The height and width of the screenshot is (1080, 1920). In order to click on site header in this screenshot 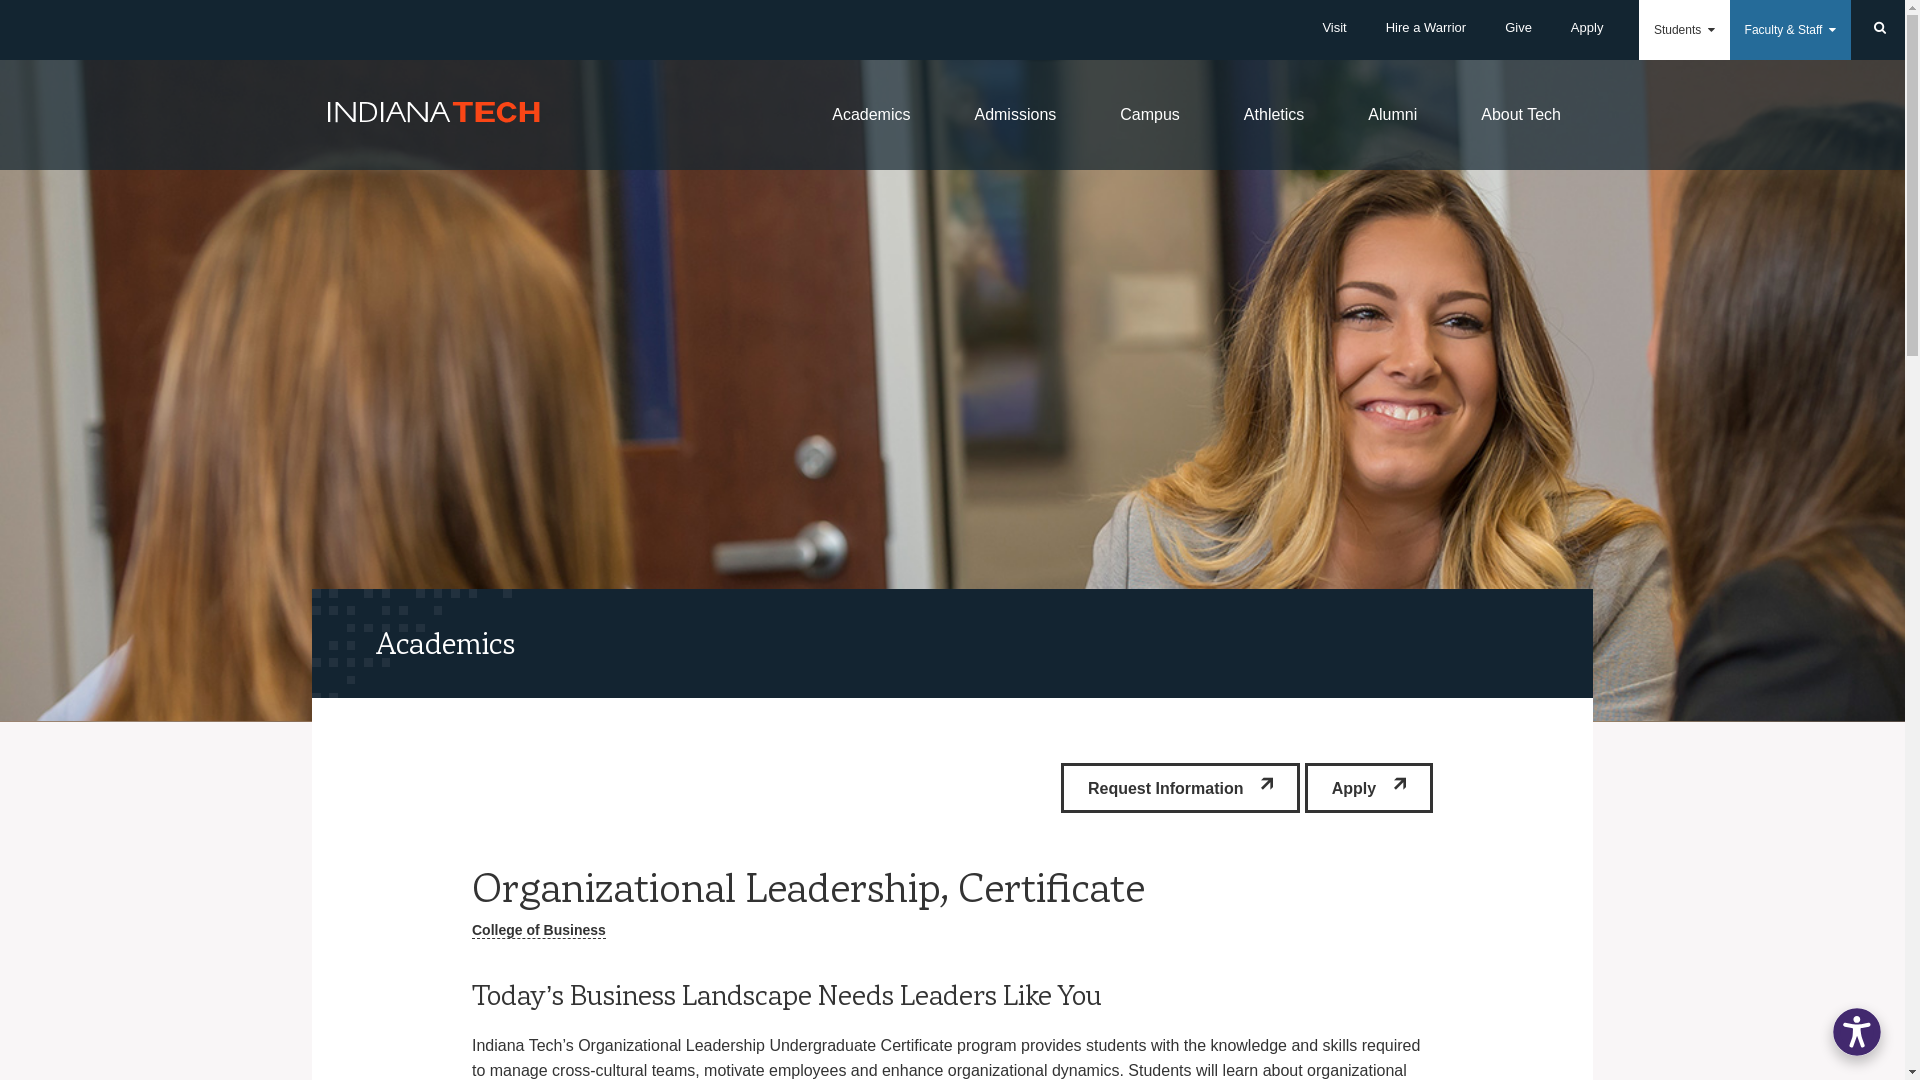, I will do `click(952, 642)`.